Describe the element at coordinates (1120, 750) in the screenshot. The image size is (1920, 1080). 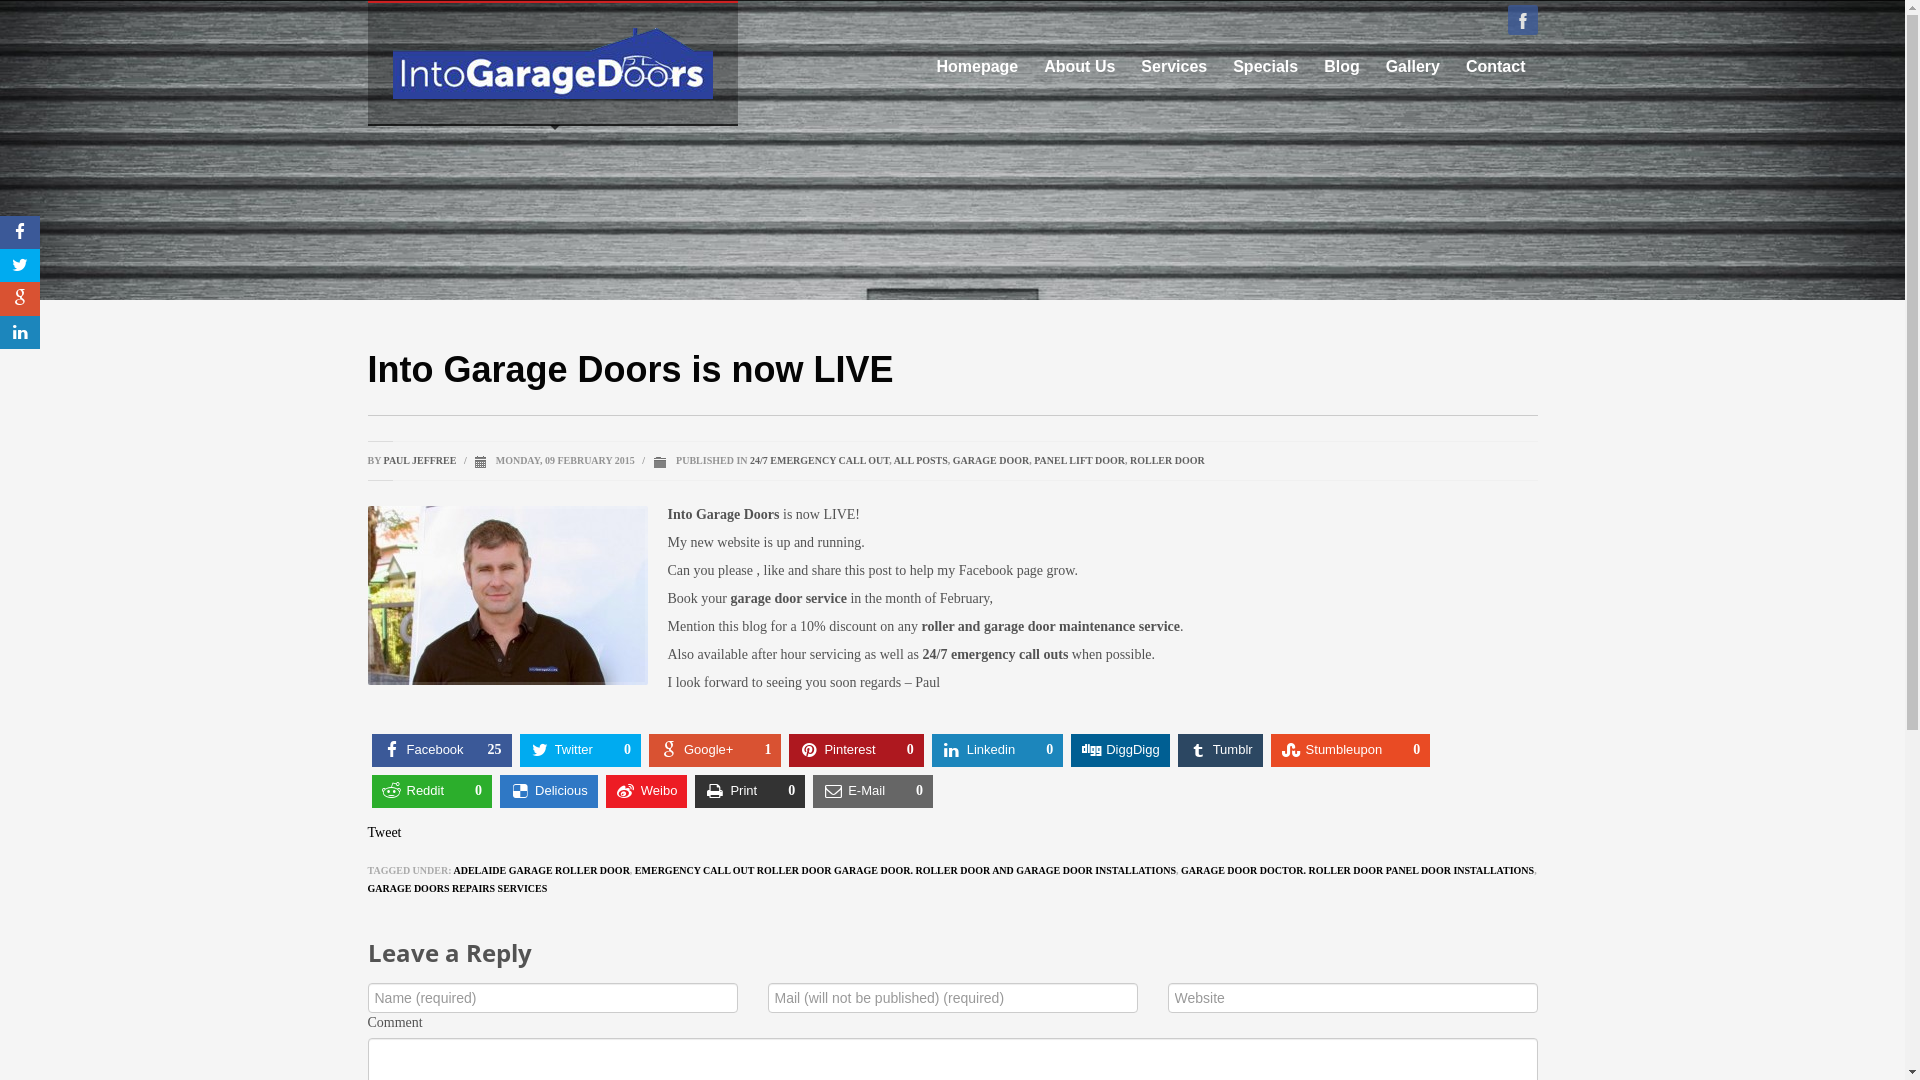
I see `DiggDigg` at that location.